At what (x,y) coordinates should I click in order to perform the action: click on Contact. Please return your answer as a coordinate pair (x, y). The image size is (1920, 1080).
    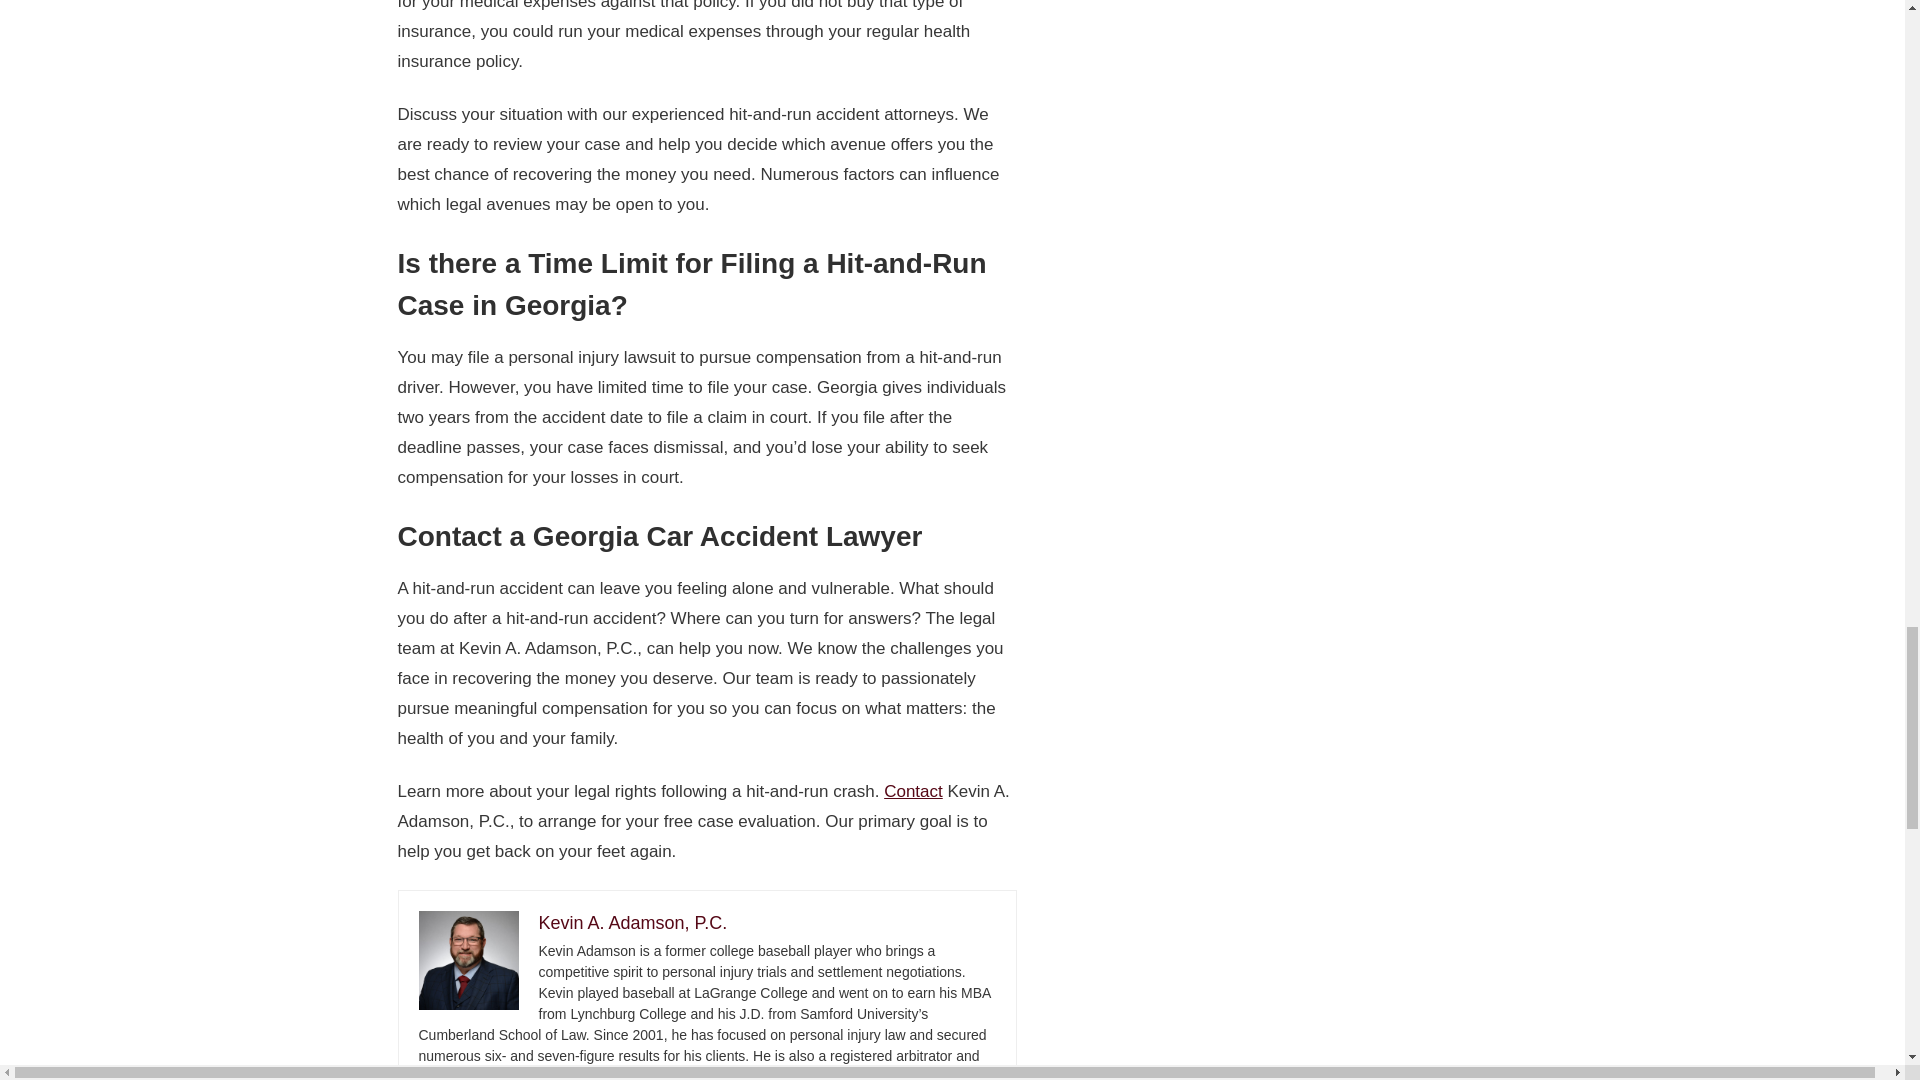
    Looking at the image, I should click on (912, 791).